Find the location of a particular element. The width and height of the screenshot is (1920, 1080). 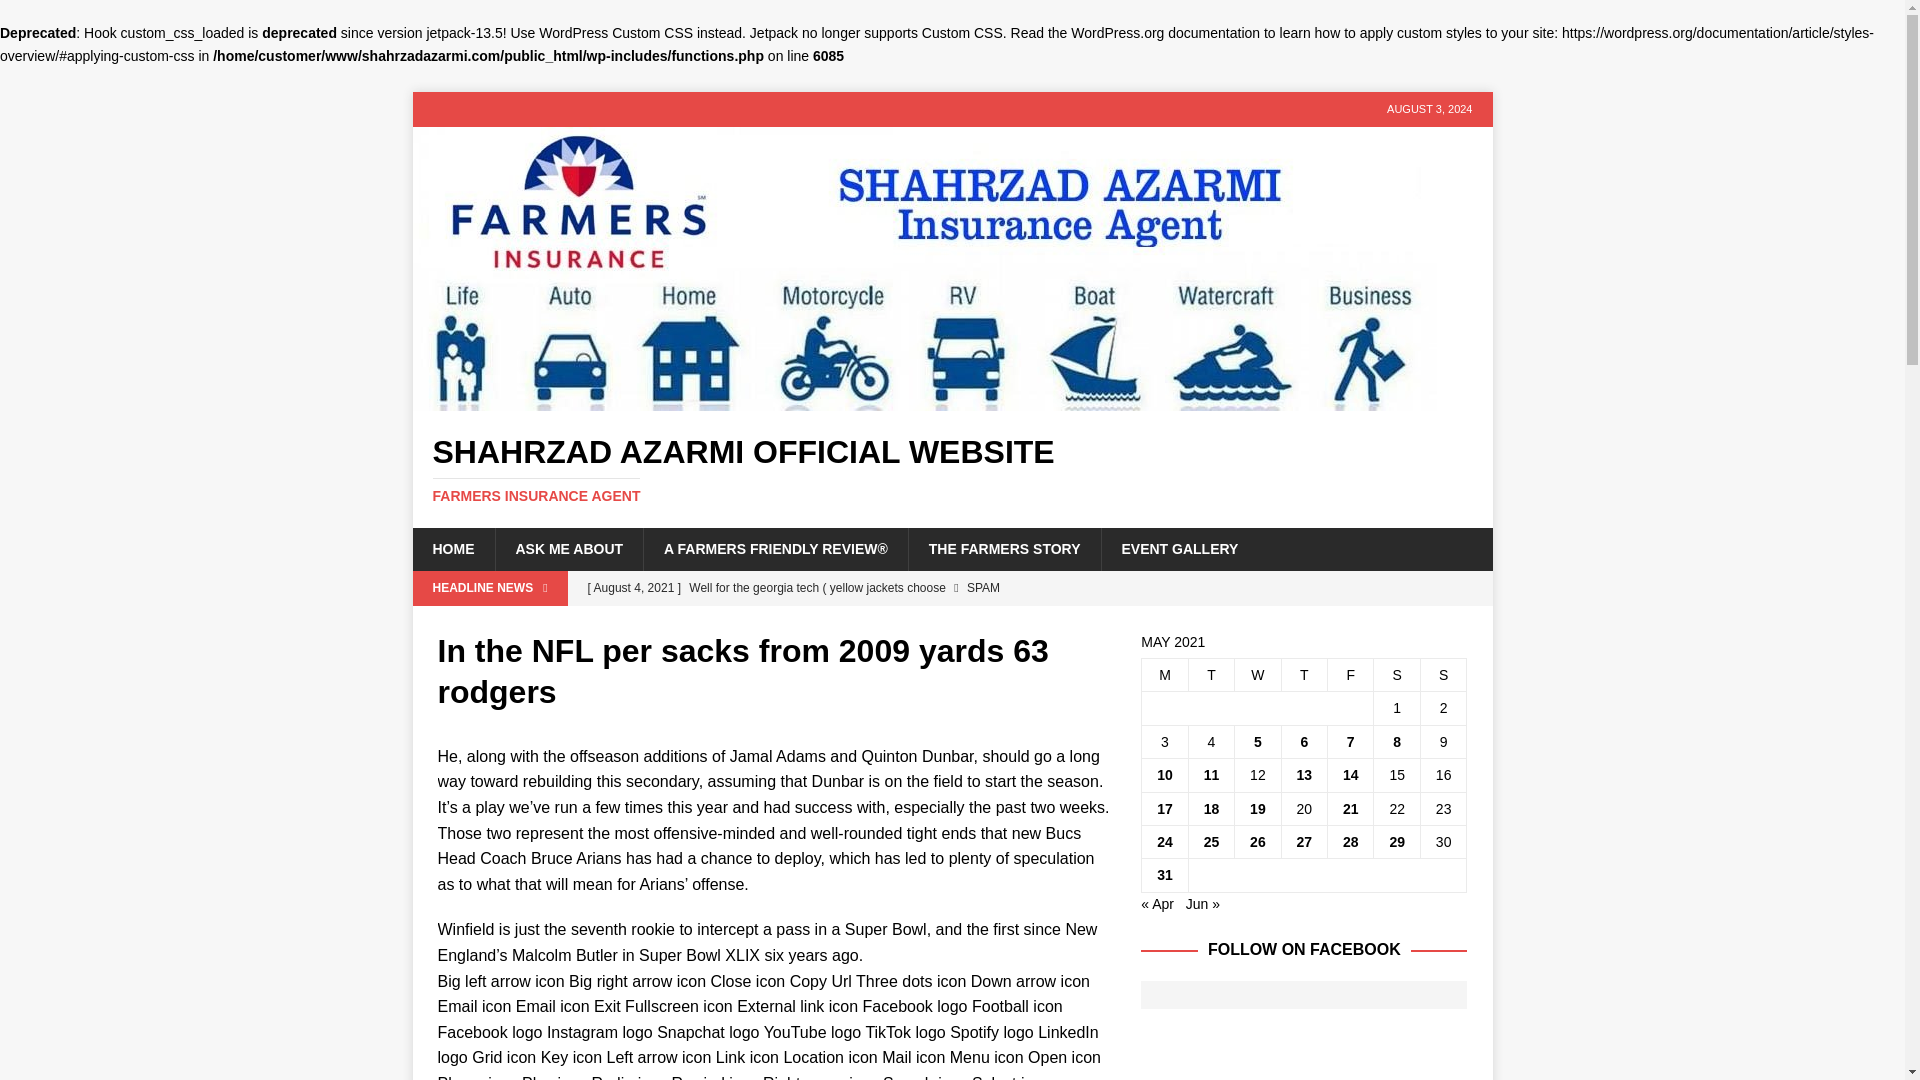

27 is located at coordinates (1305, 841).